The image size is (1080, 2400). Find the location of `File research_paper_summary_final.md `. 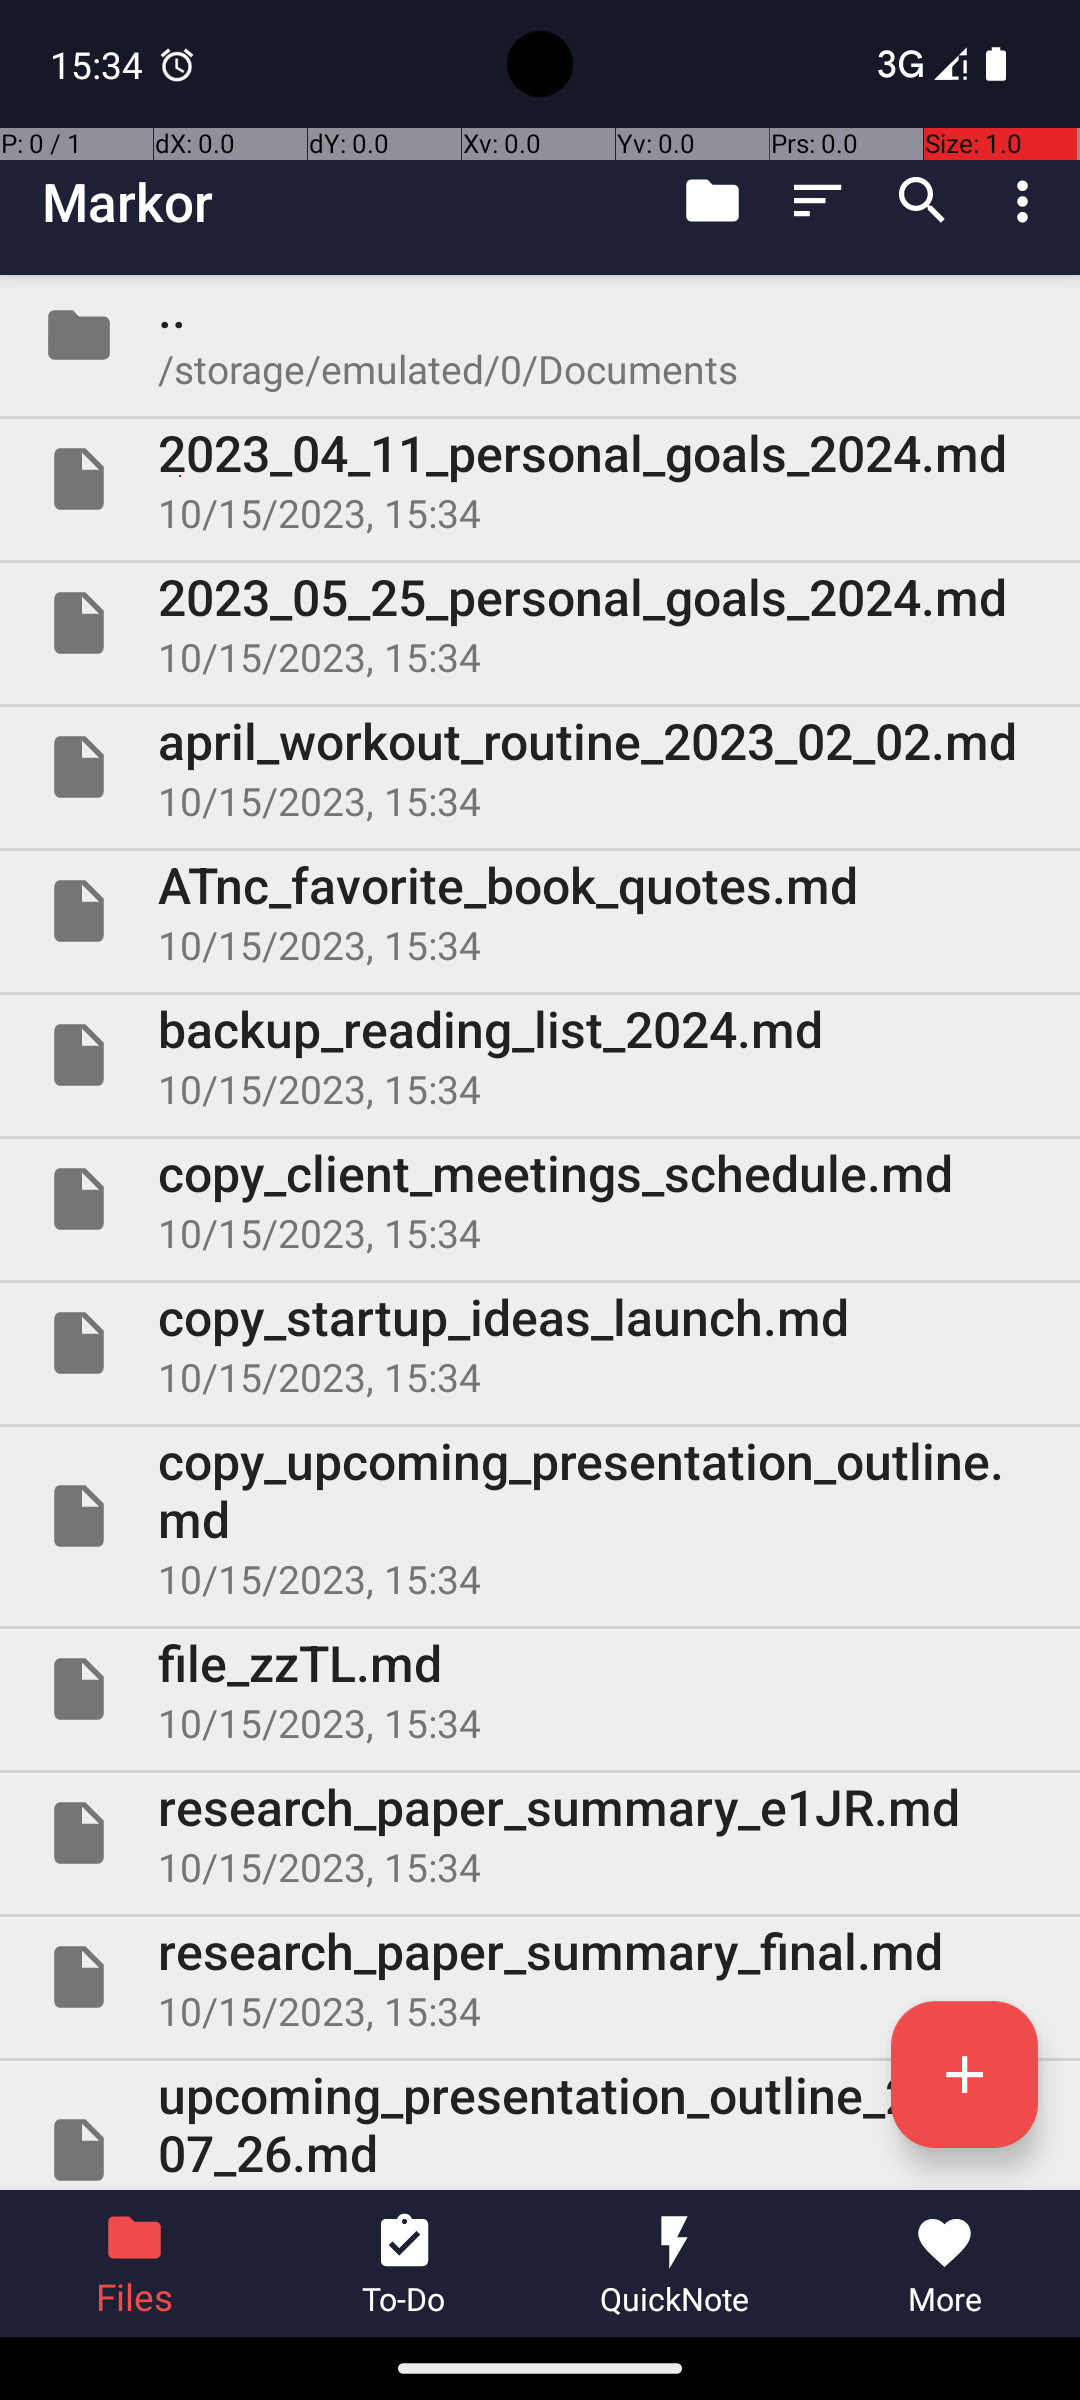

File research_paper_summary_final.md  is located at coordinates (540, 1977).